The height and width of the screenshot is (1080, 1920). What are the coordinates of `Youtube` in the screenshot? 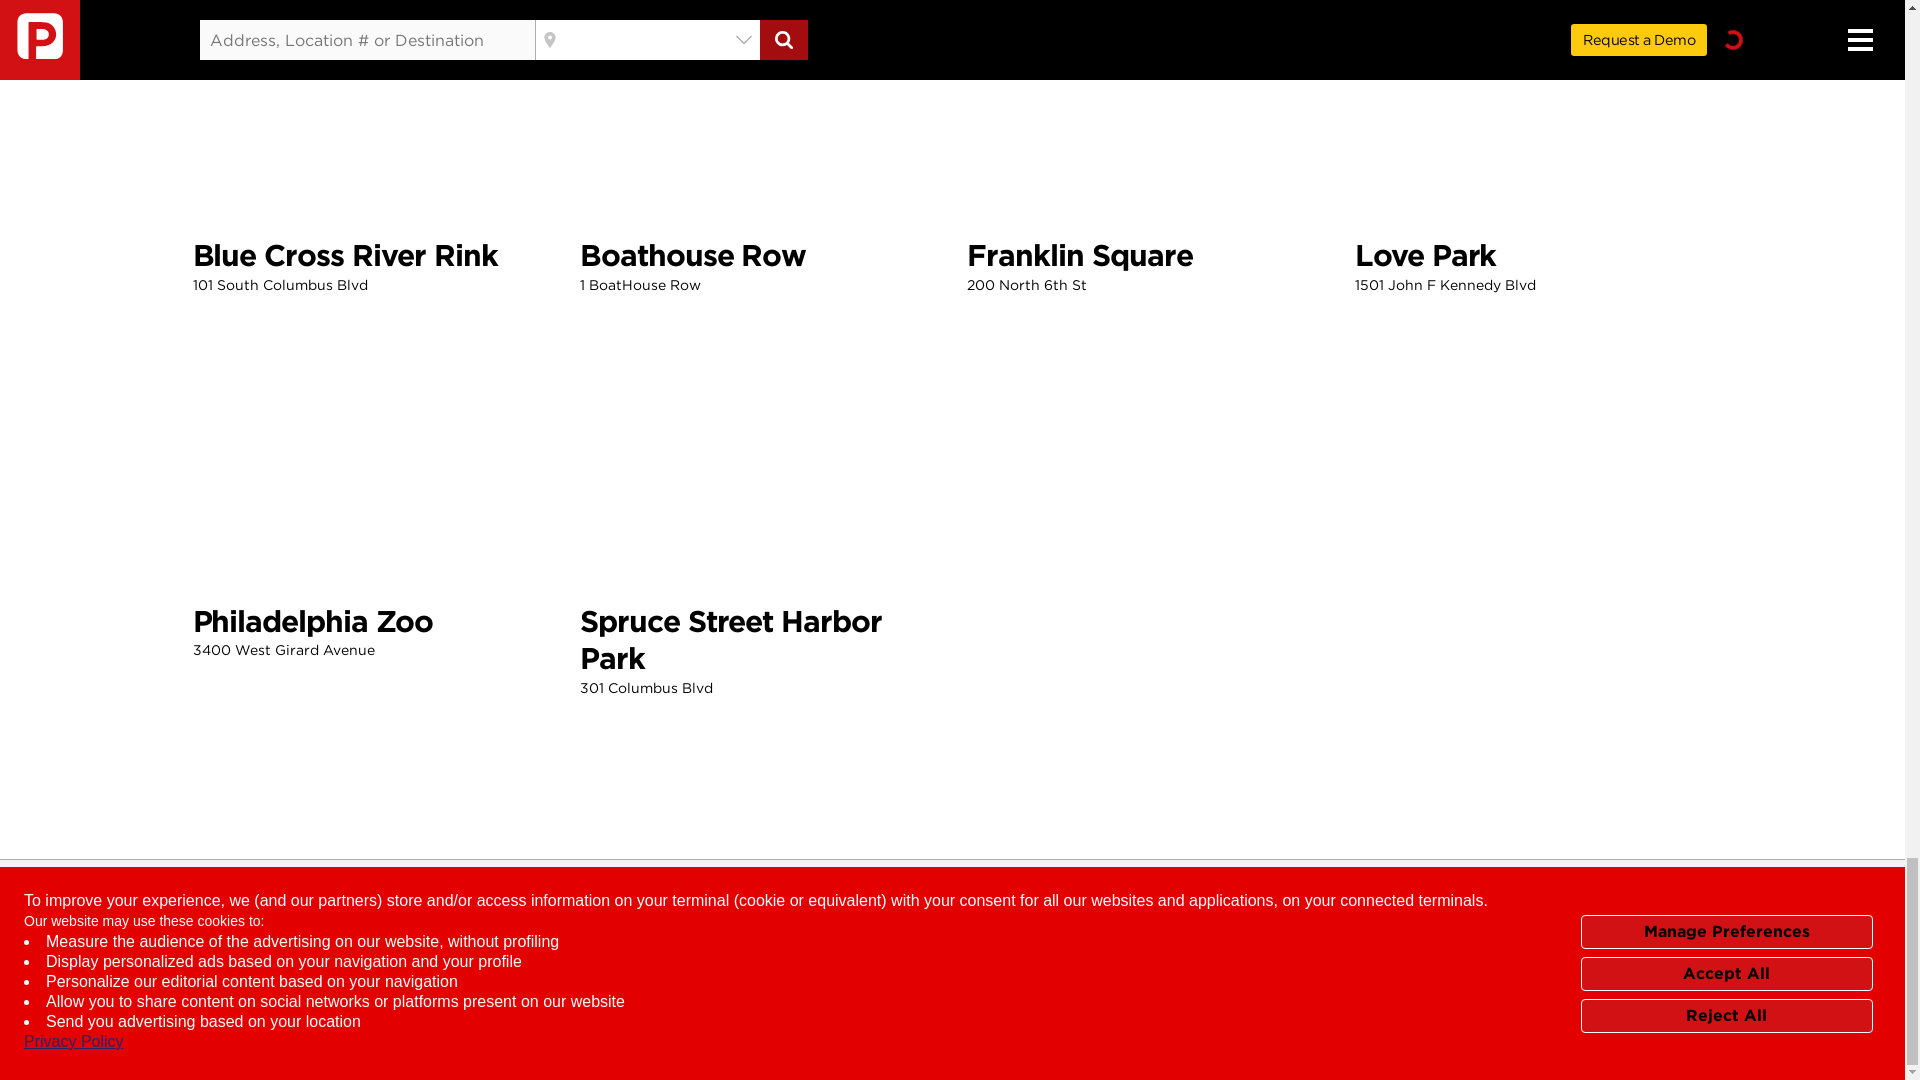 It's located at (970, 1039).